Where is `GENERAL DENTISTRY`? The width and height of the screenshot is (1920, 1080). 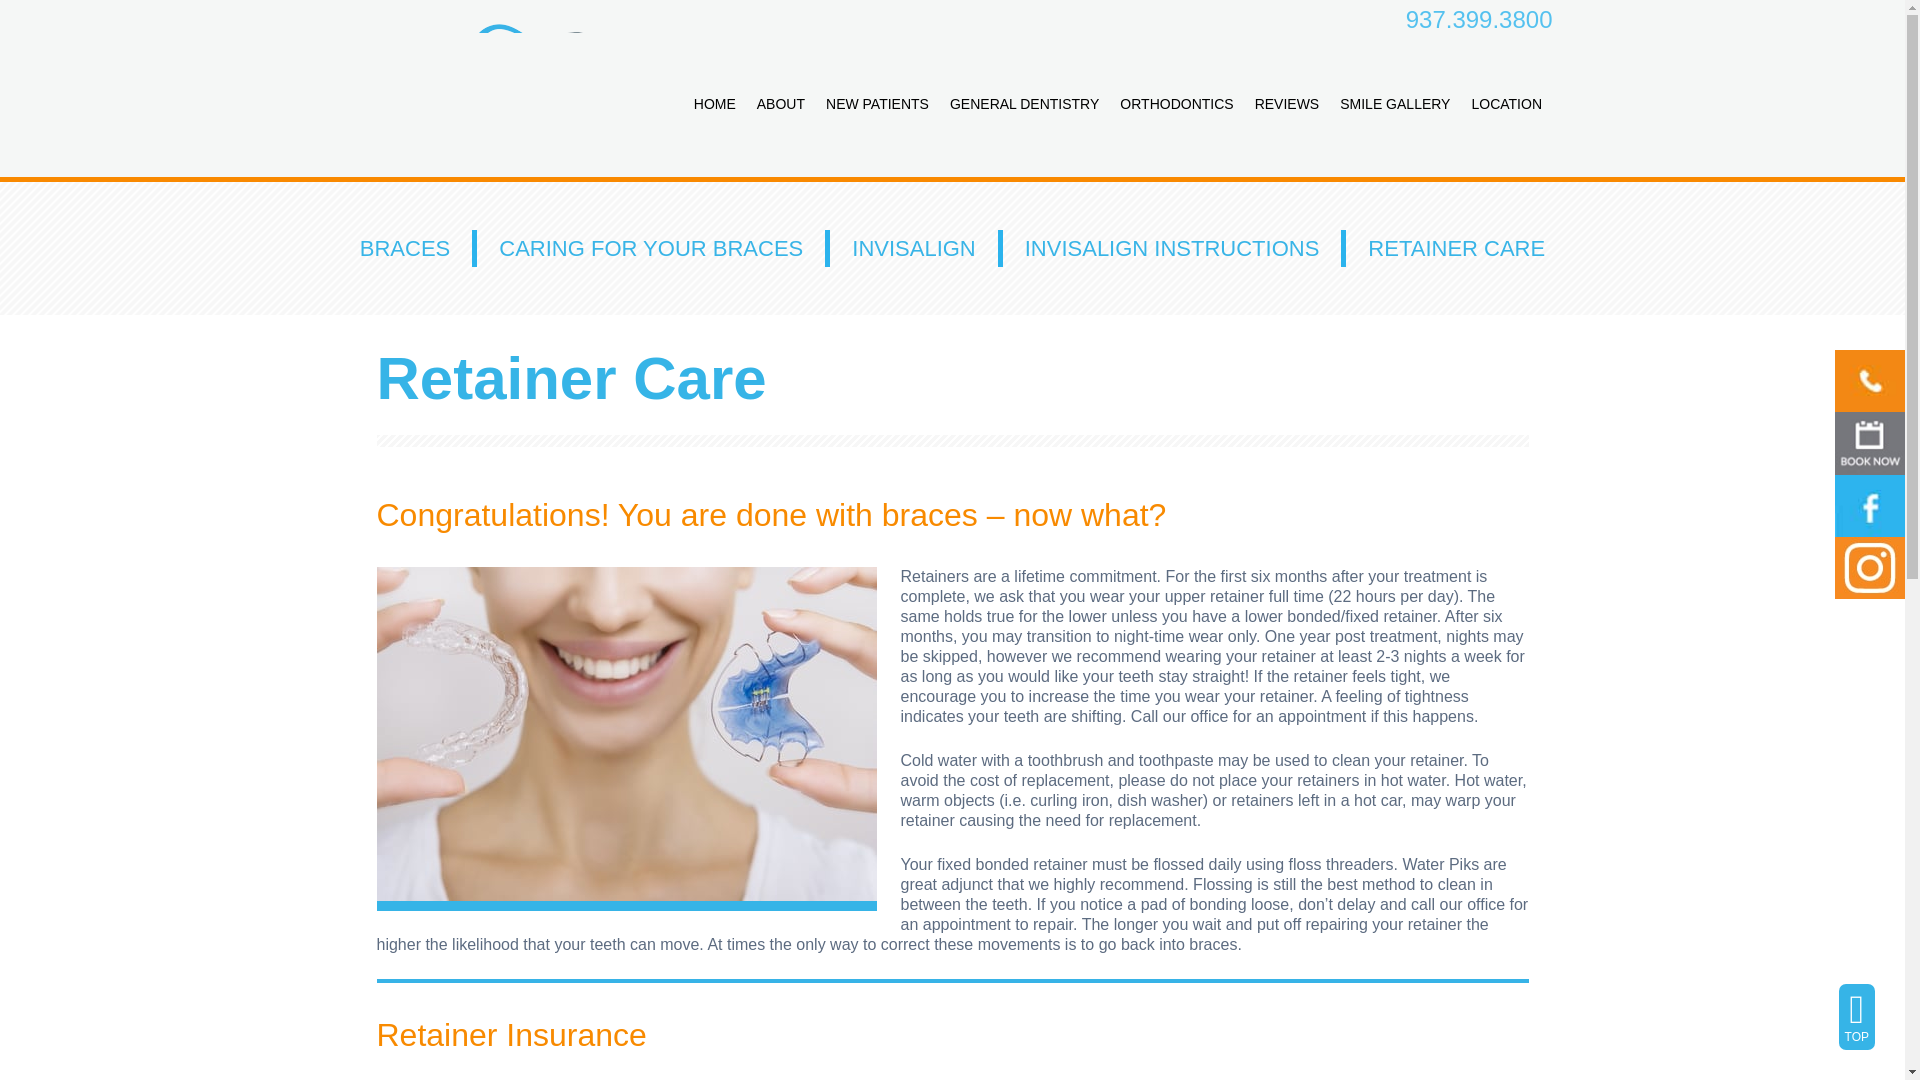 GENERAL DENTISTRY is located at coordinates (1024, 104).